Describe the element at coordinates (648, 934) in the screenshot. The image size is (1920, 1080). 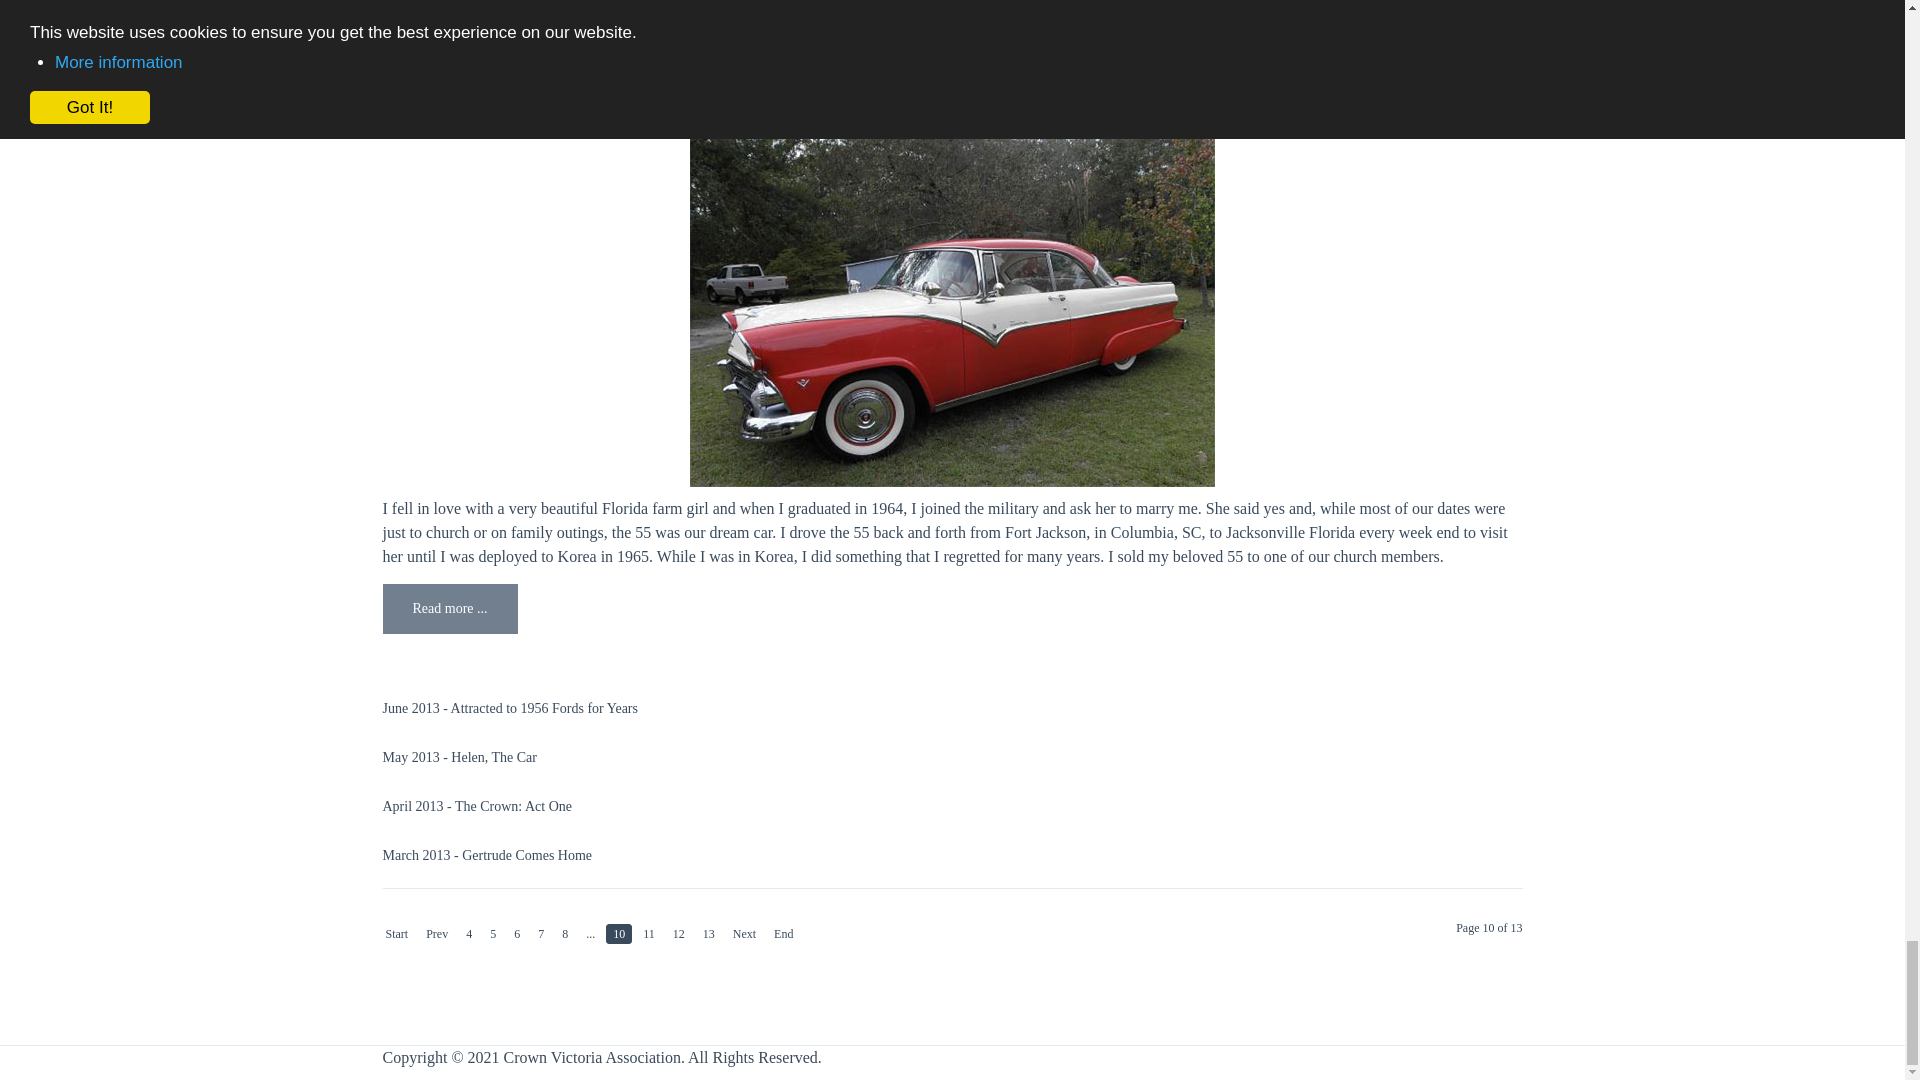
I see `11` at that location.